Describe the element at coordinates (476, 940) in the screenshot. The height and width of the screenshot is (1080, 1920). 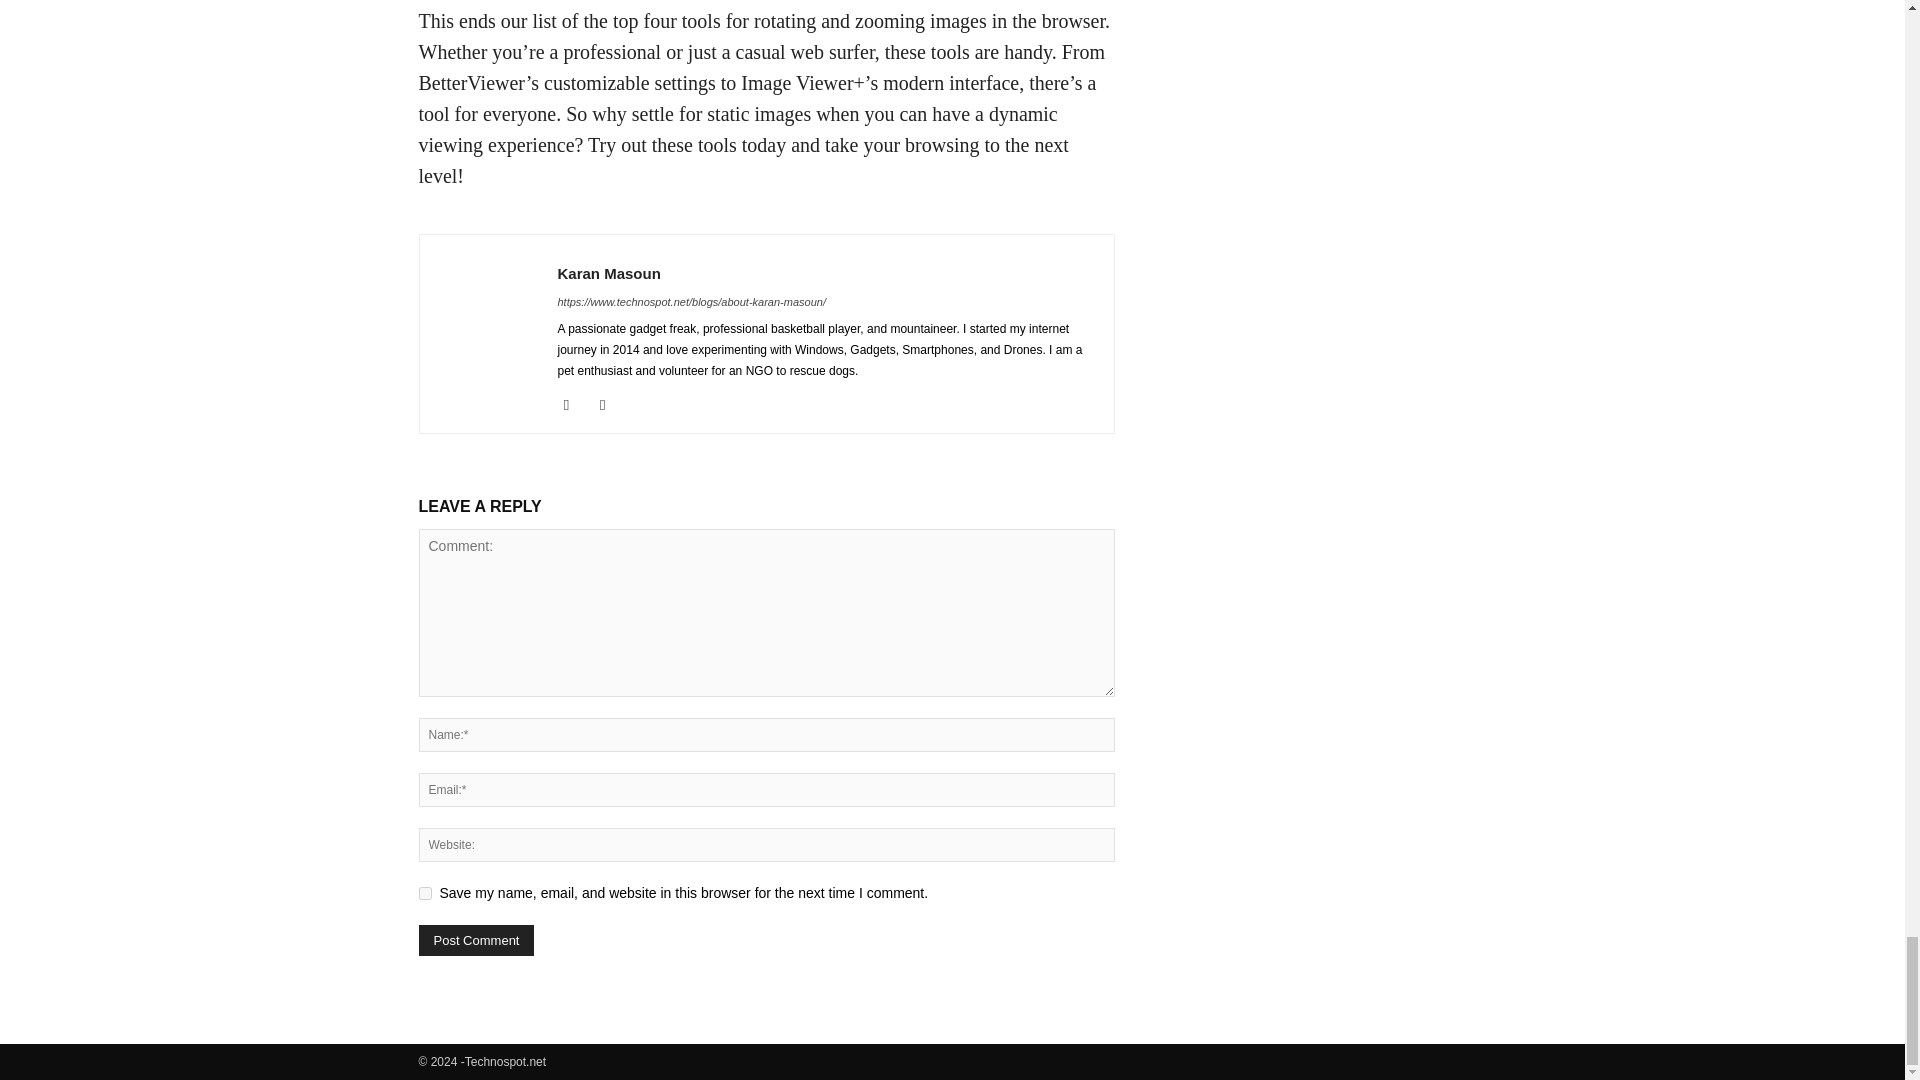
I see `Post Comment` at that location.